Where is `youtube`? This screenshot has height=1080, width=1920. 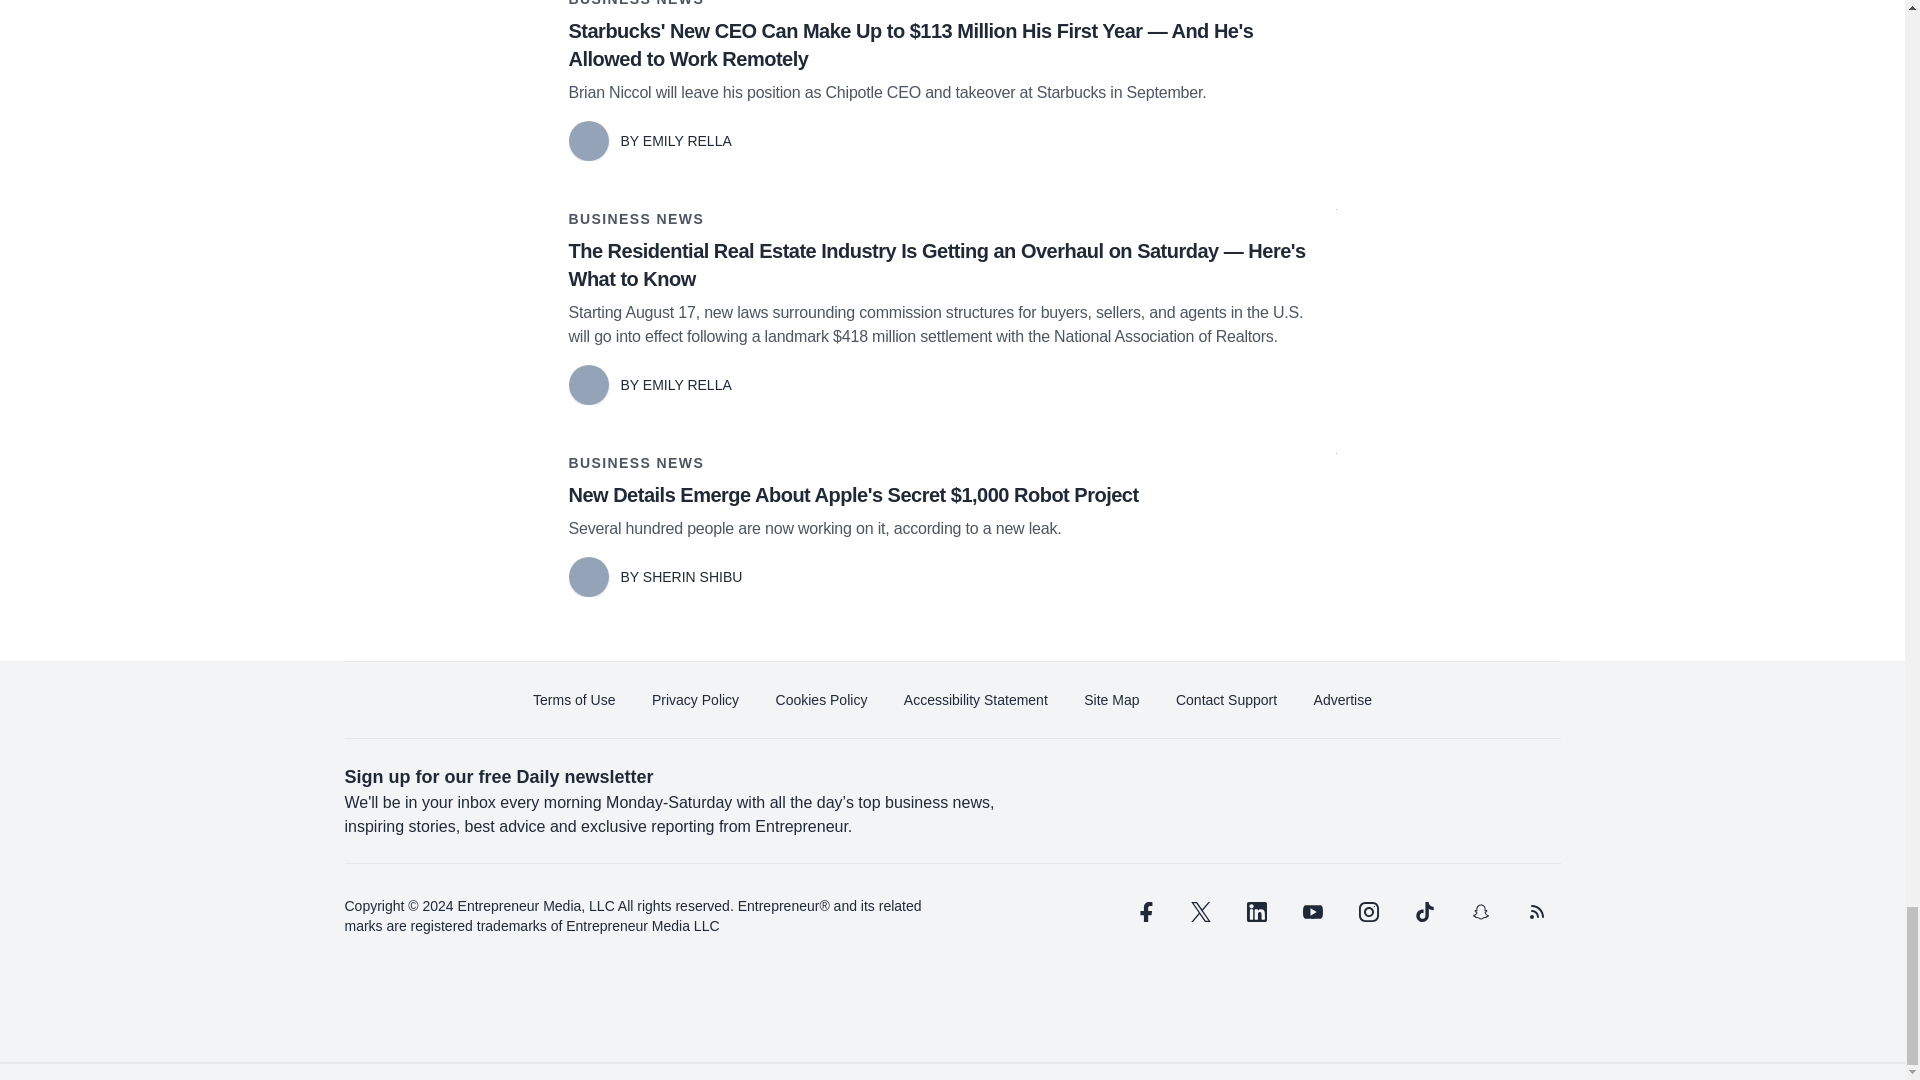
youtube is located at coordinates (1312, 912).